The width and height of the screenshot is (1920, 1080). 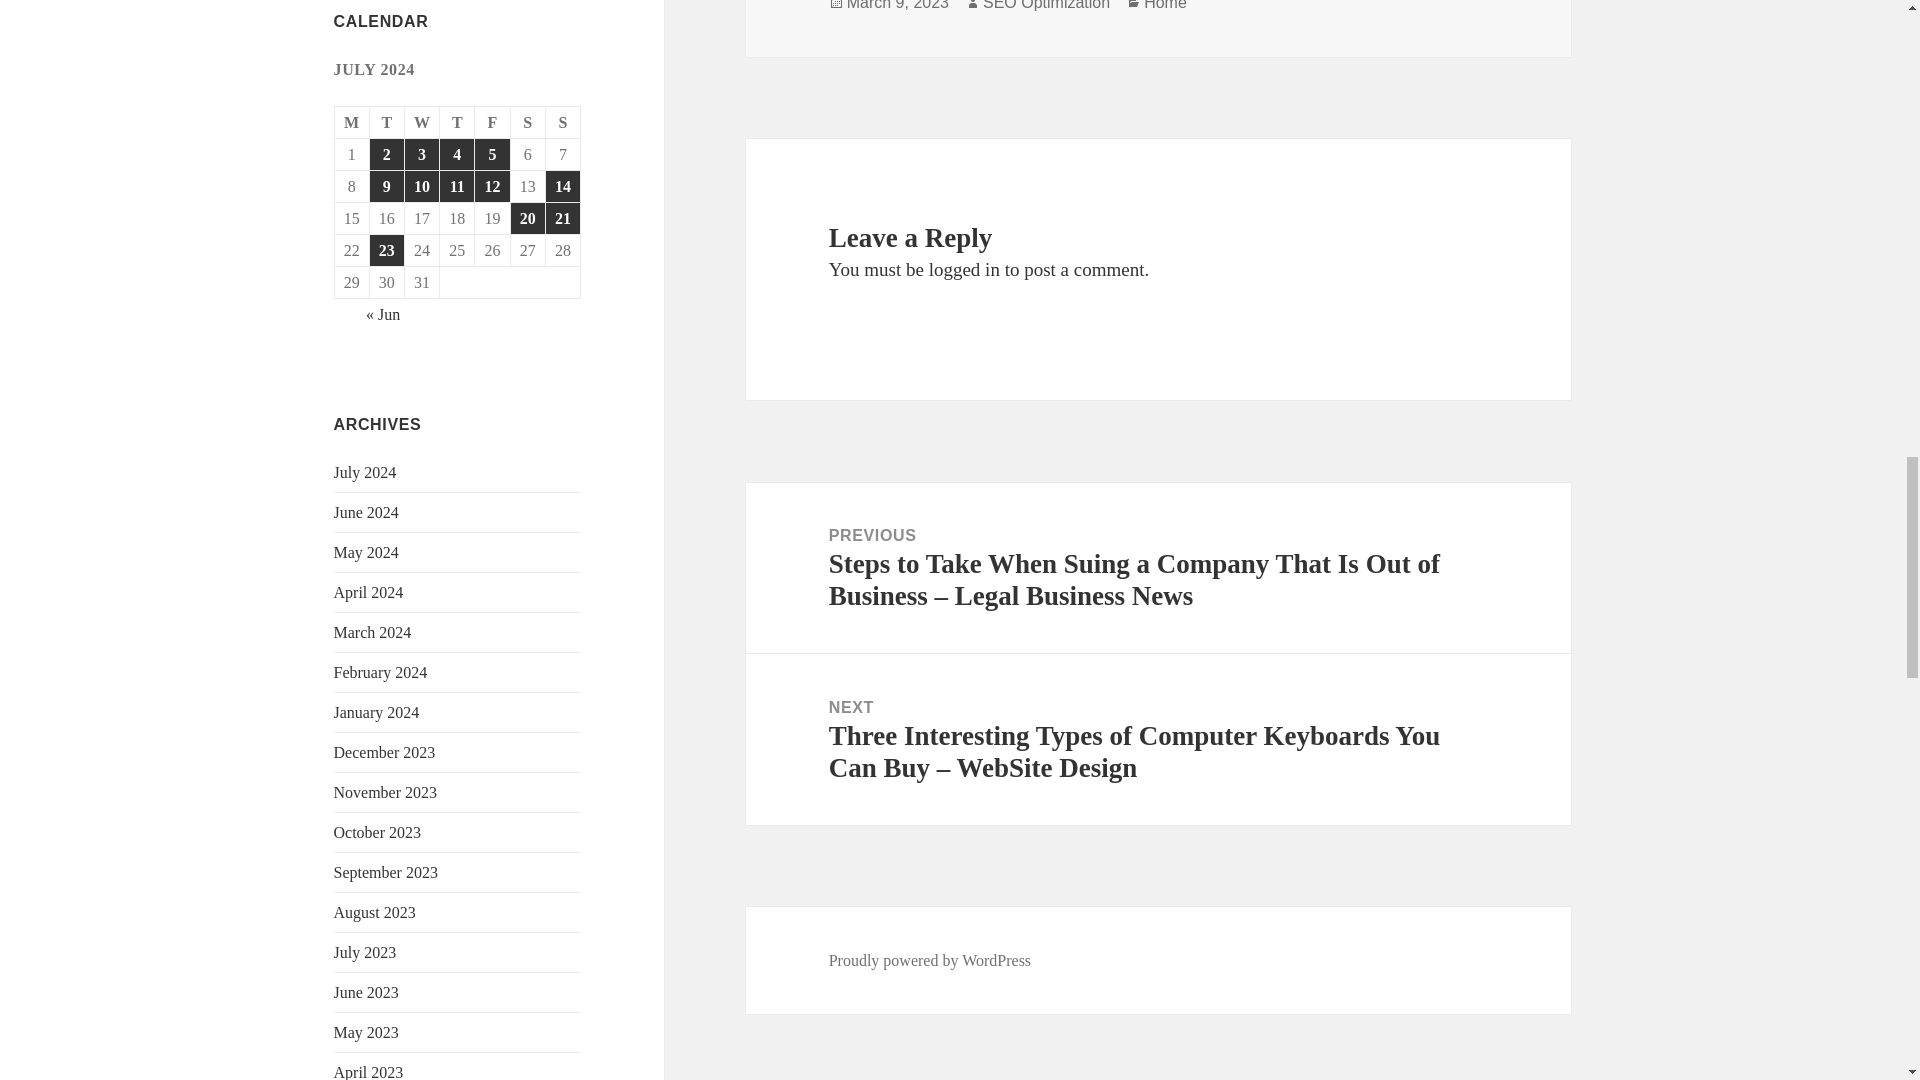 I want to click on December 2023, so click(x=384, y=752).